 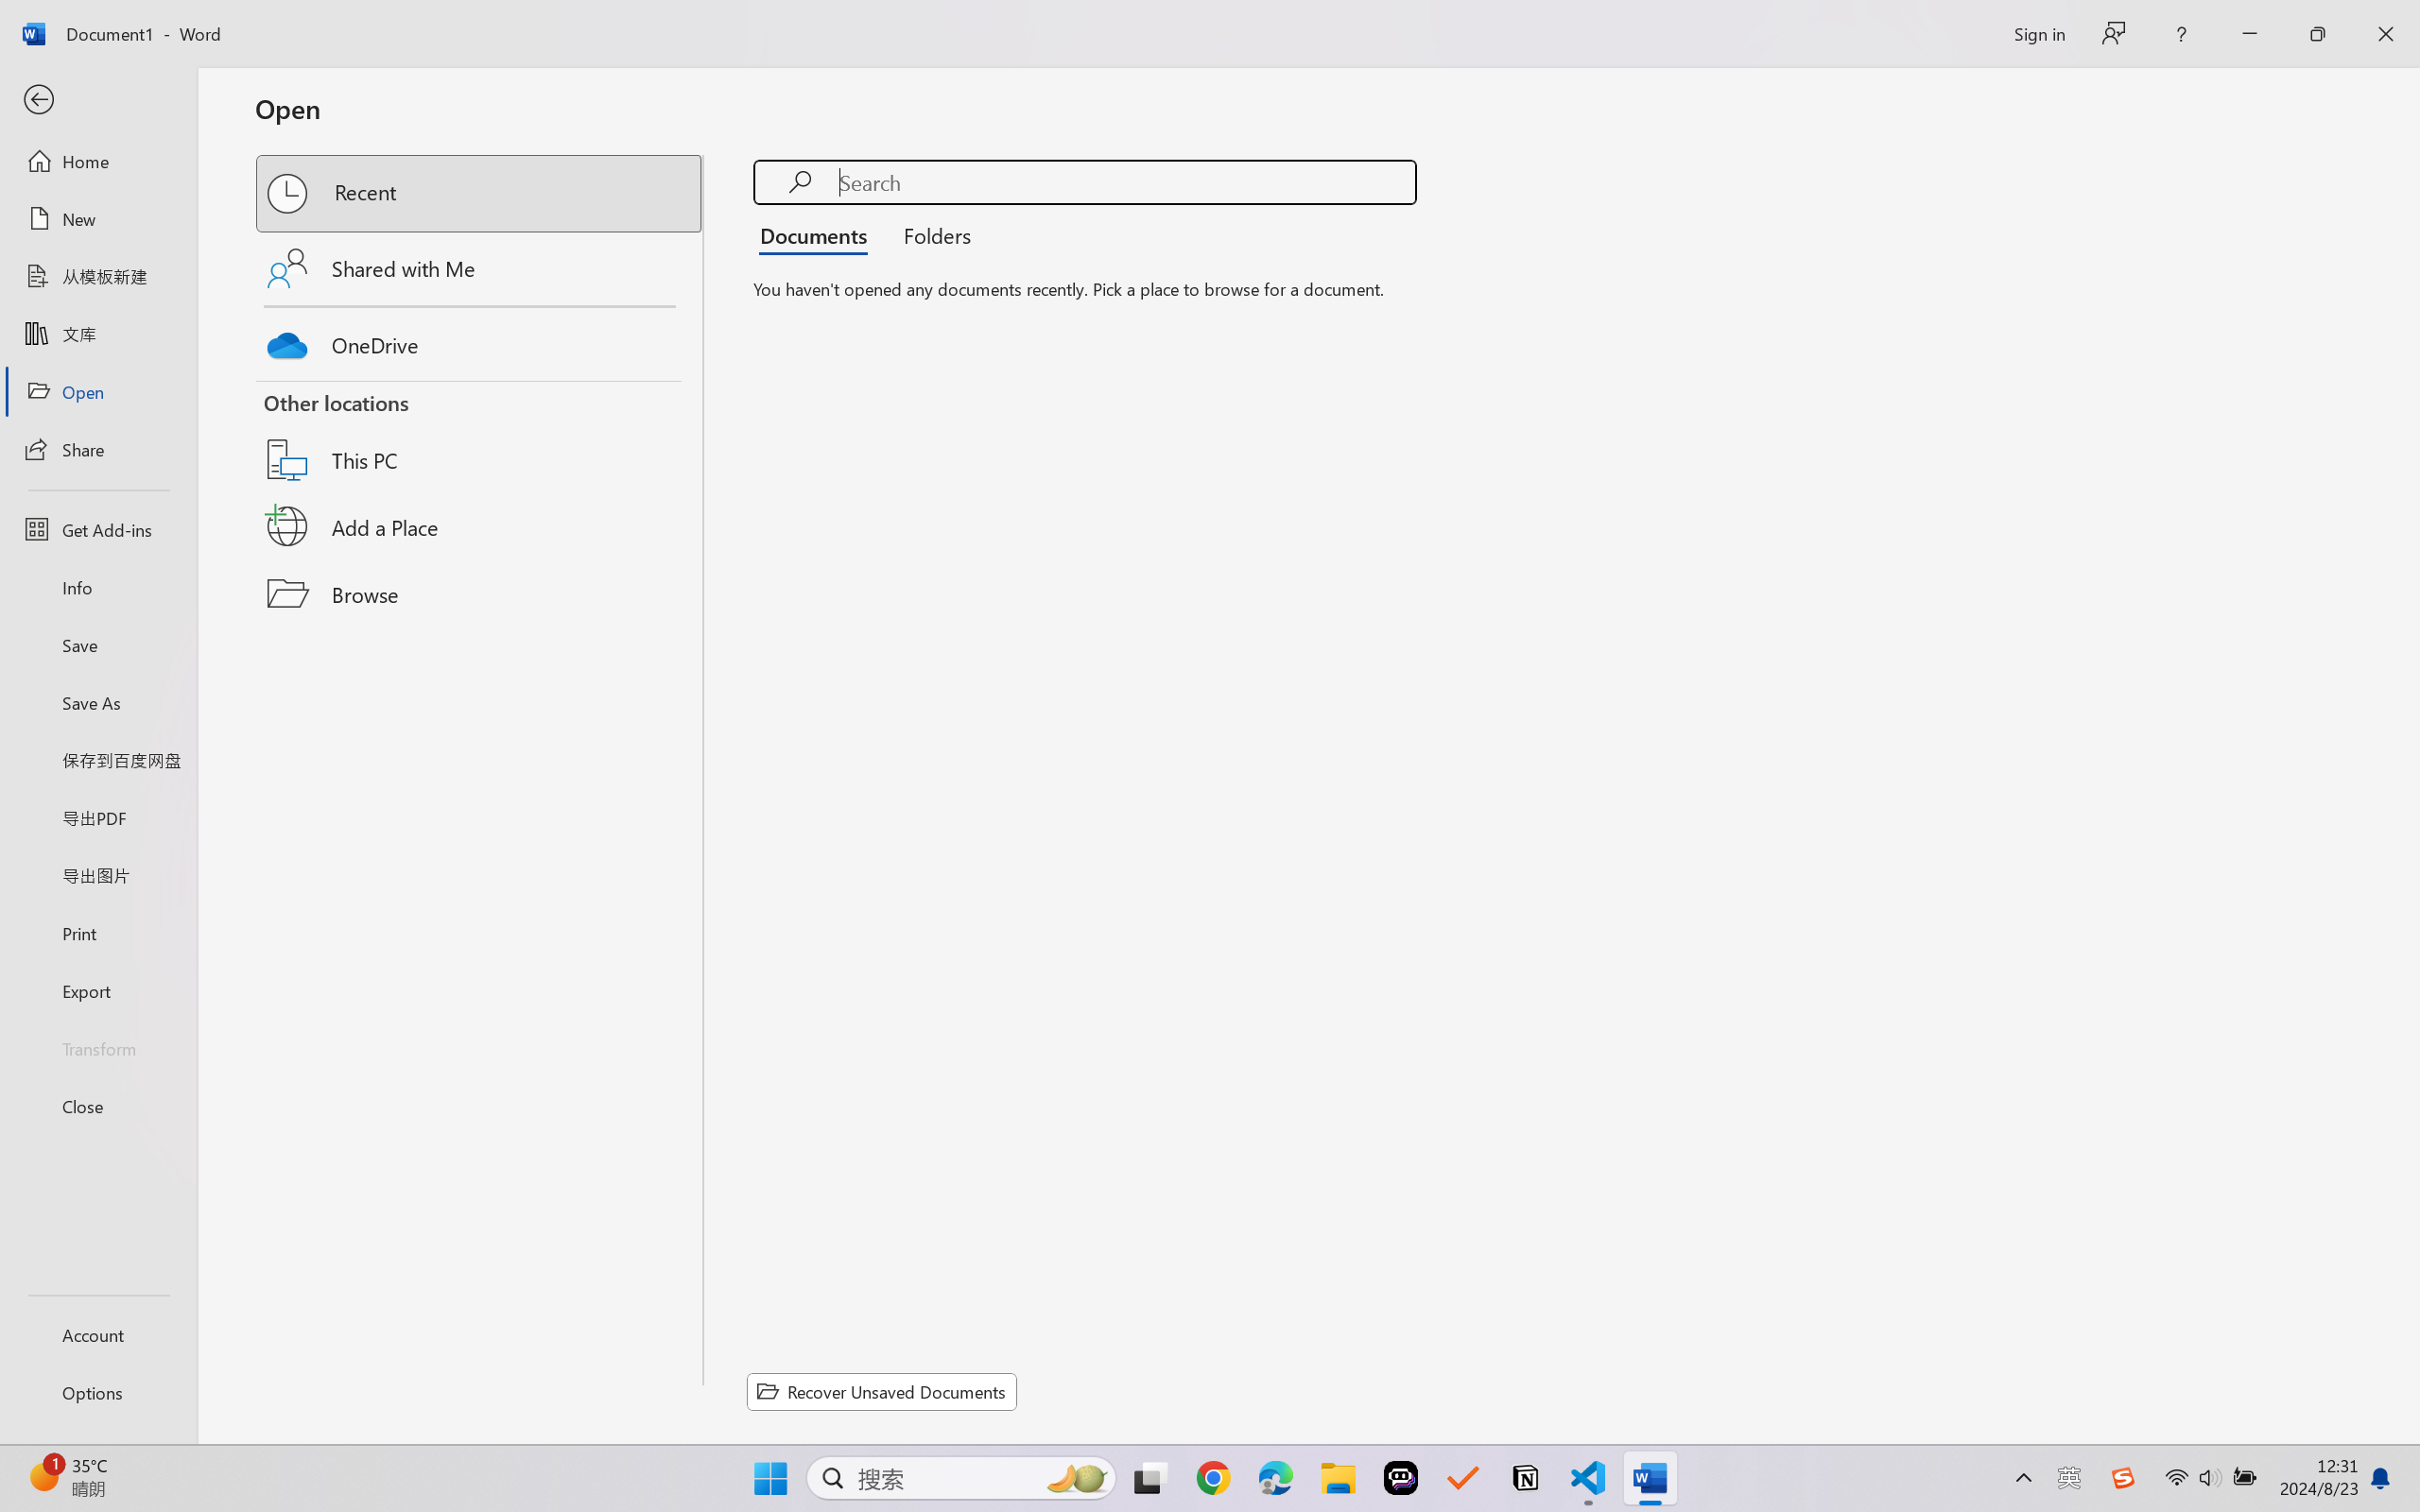 I want to click on Back, so click(x=98, y=100).